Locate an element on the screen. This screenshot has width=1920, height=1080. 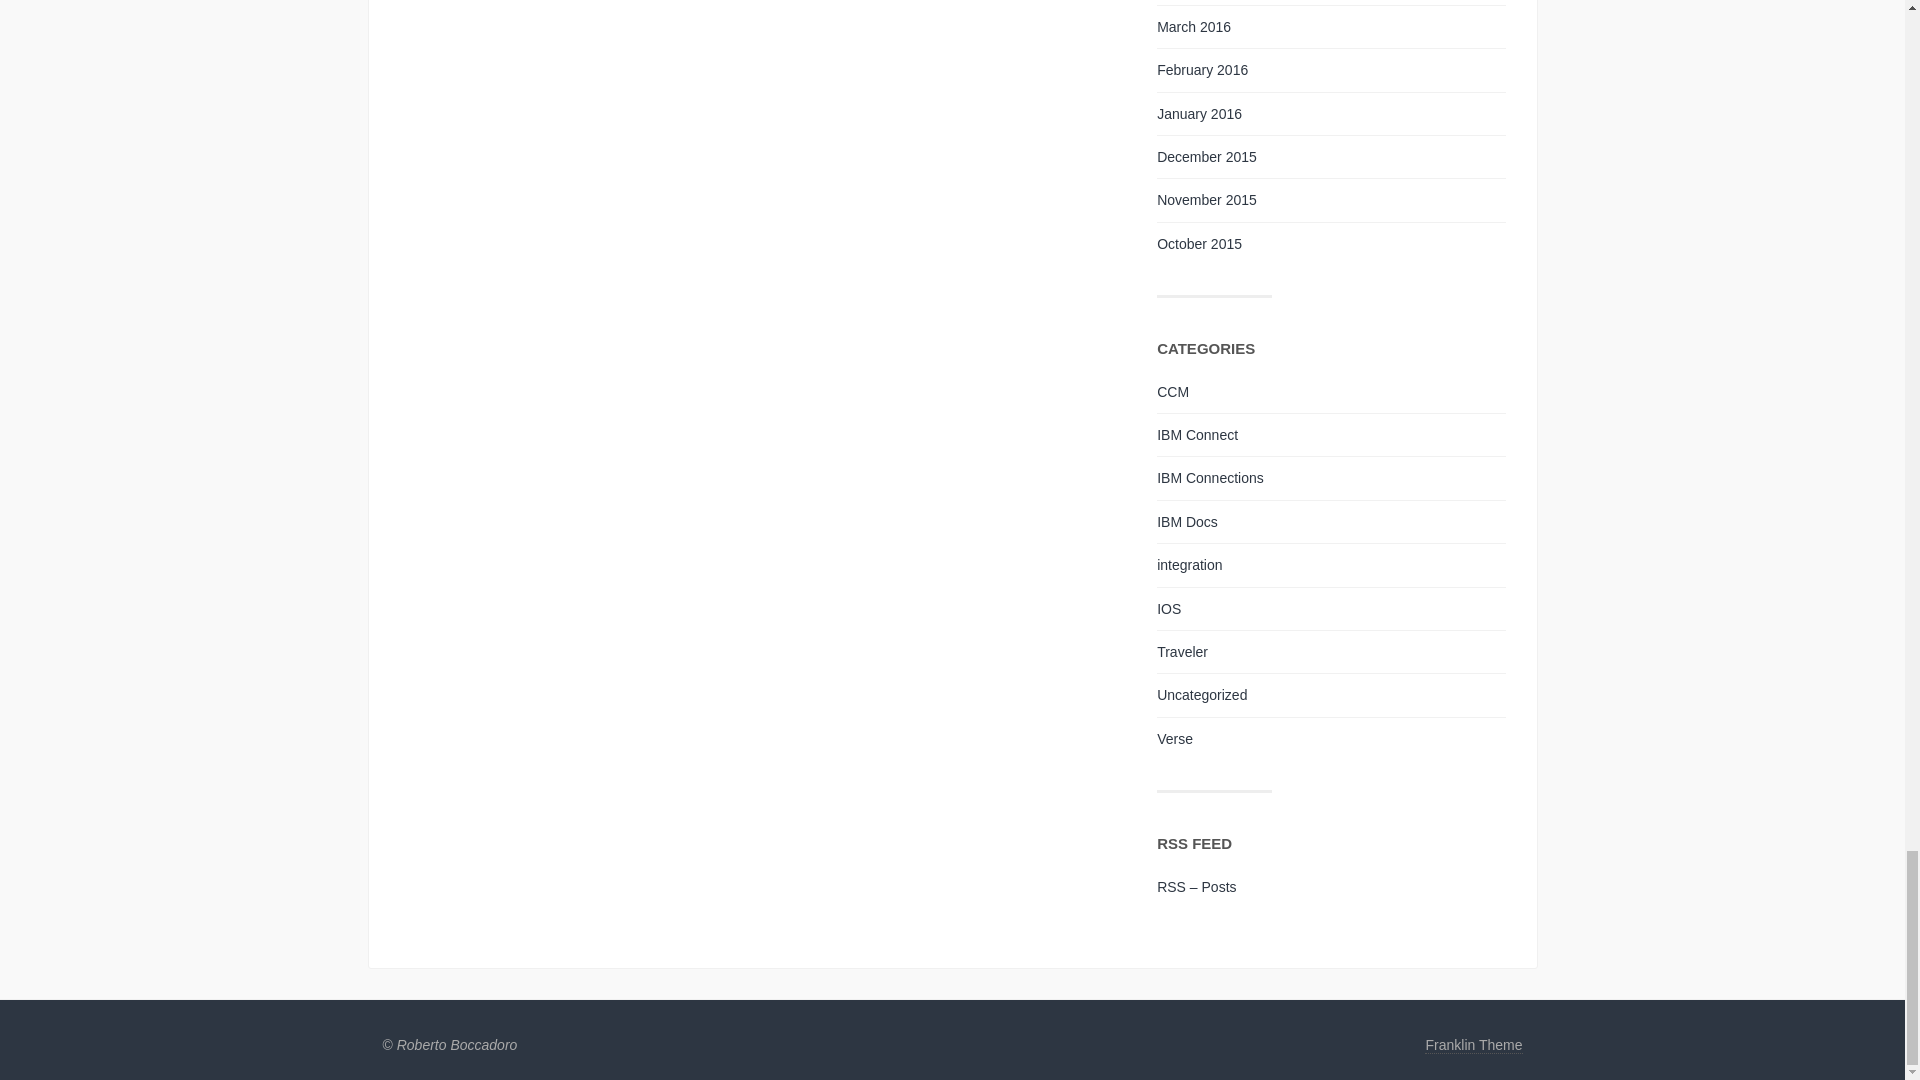
Roberto Boccadoro is located at coordinates (458, 1044).